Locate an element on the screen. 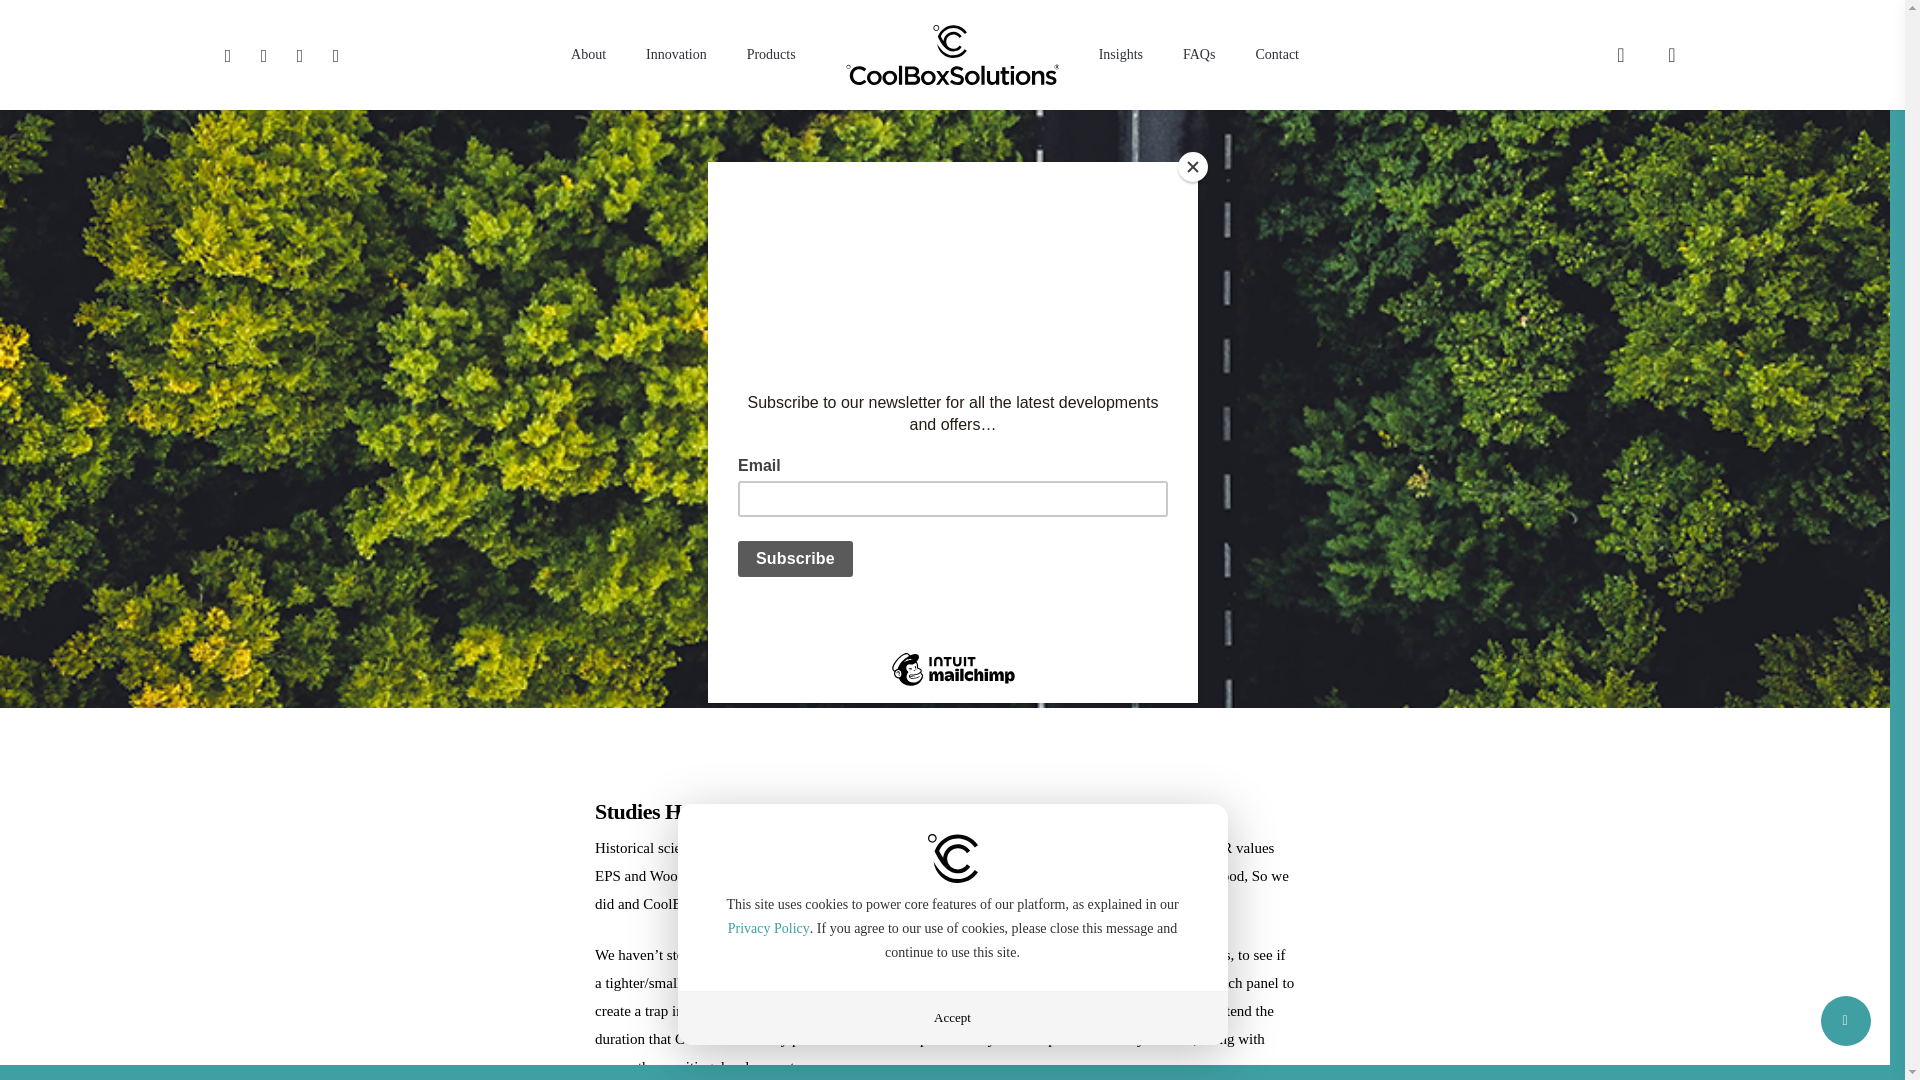 This screenshot has width=1920, height=1080. facebook is located at coordinates (264, 54).